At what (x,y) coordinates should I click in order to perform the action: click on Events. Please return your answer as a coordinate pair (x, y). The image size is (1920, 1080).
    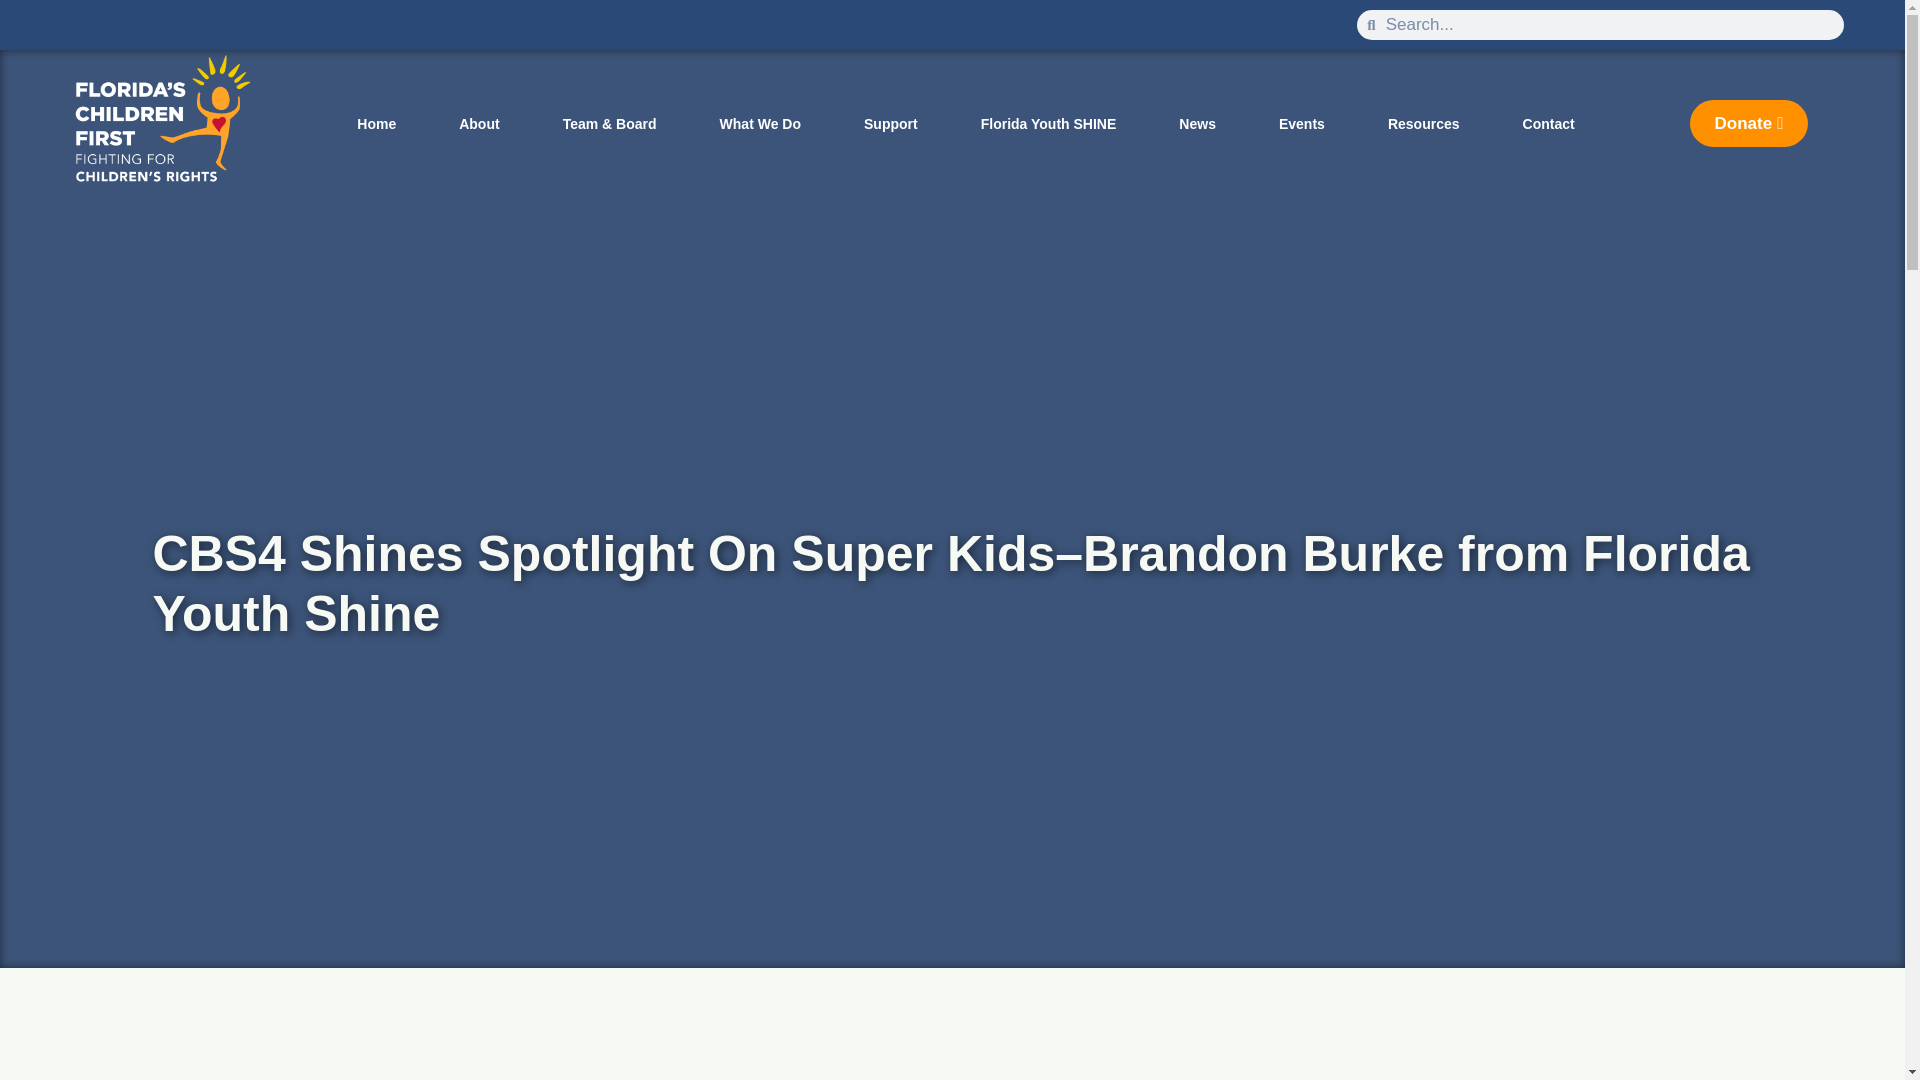
    Looking at the image, I should click on (1300, 123).